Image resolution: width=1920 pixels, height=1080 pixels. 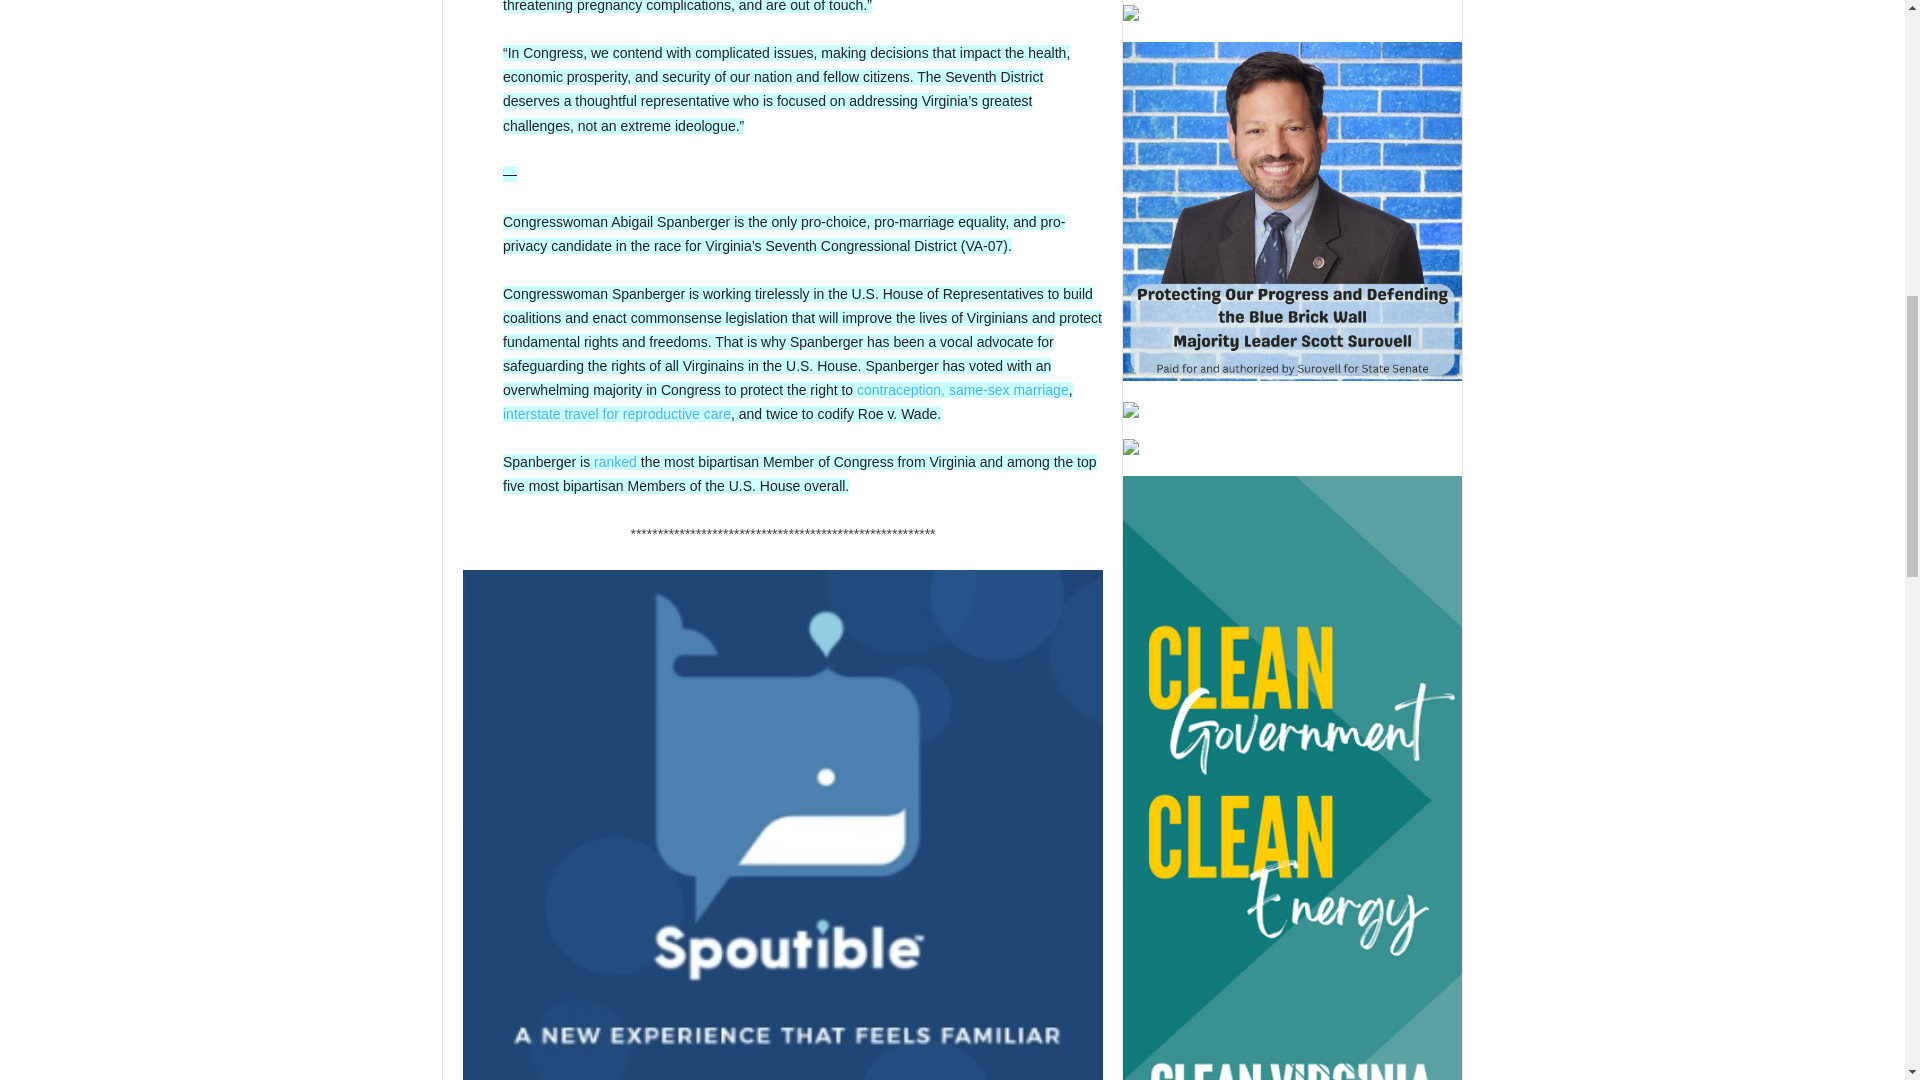 I want to click on ranked, so click(x=615, y=461).